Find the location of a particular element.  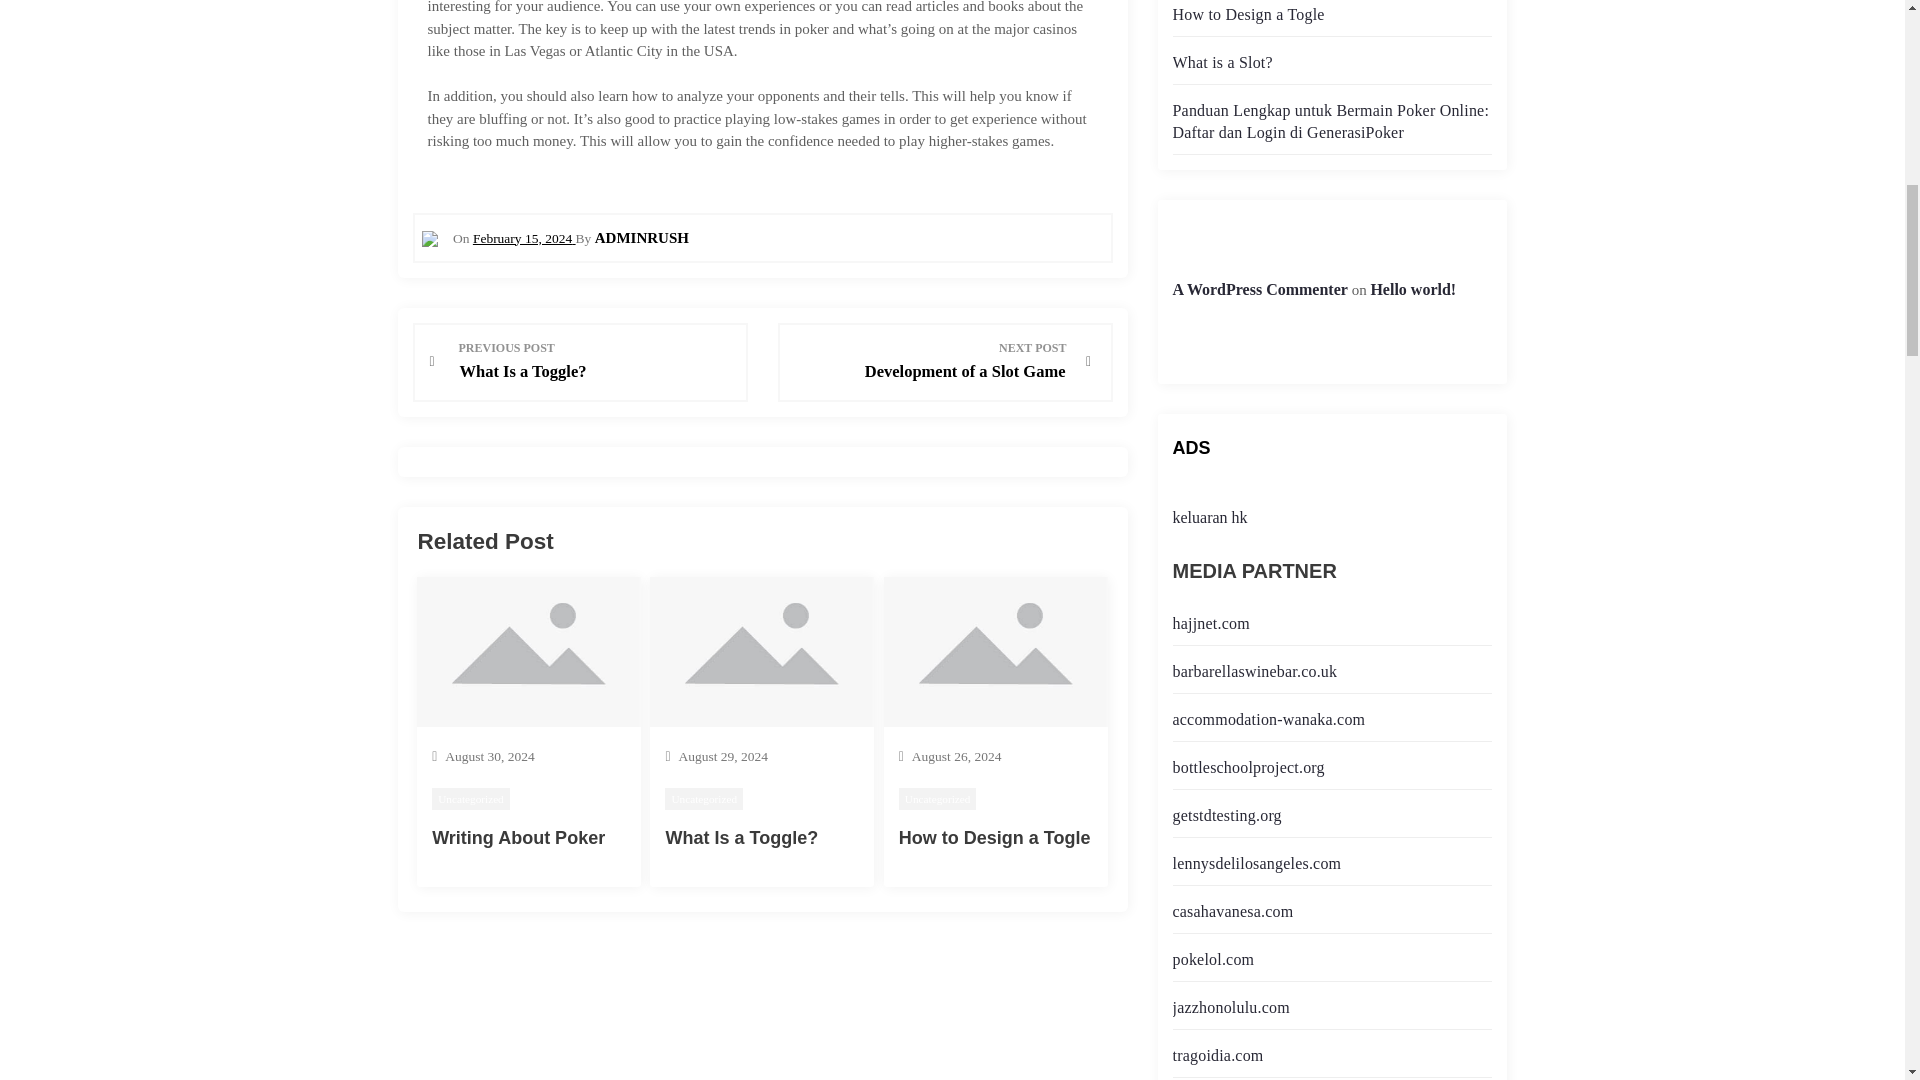

Uncategorized is located at coordinates (1259, 289).